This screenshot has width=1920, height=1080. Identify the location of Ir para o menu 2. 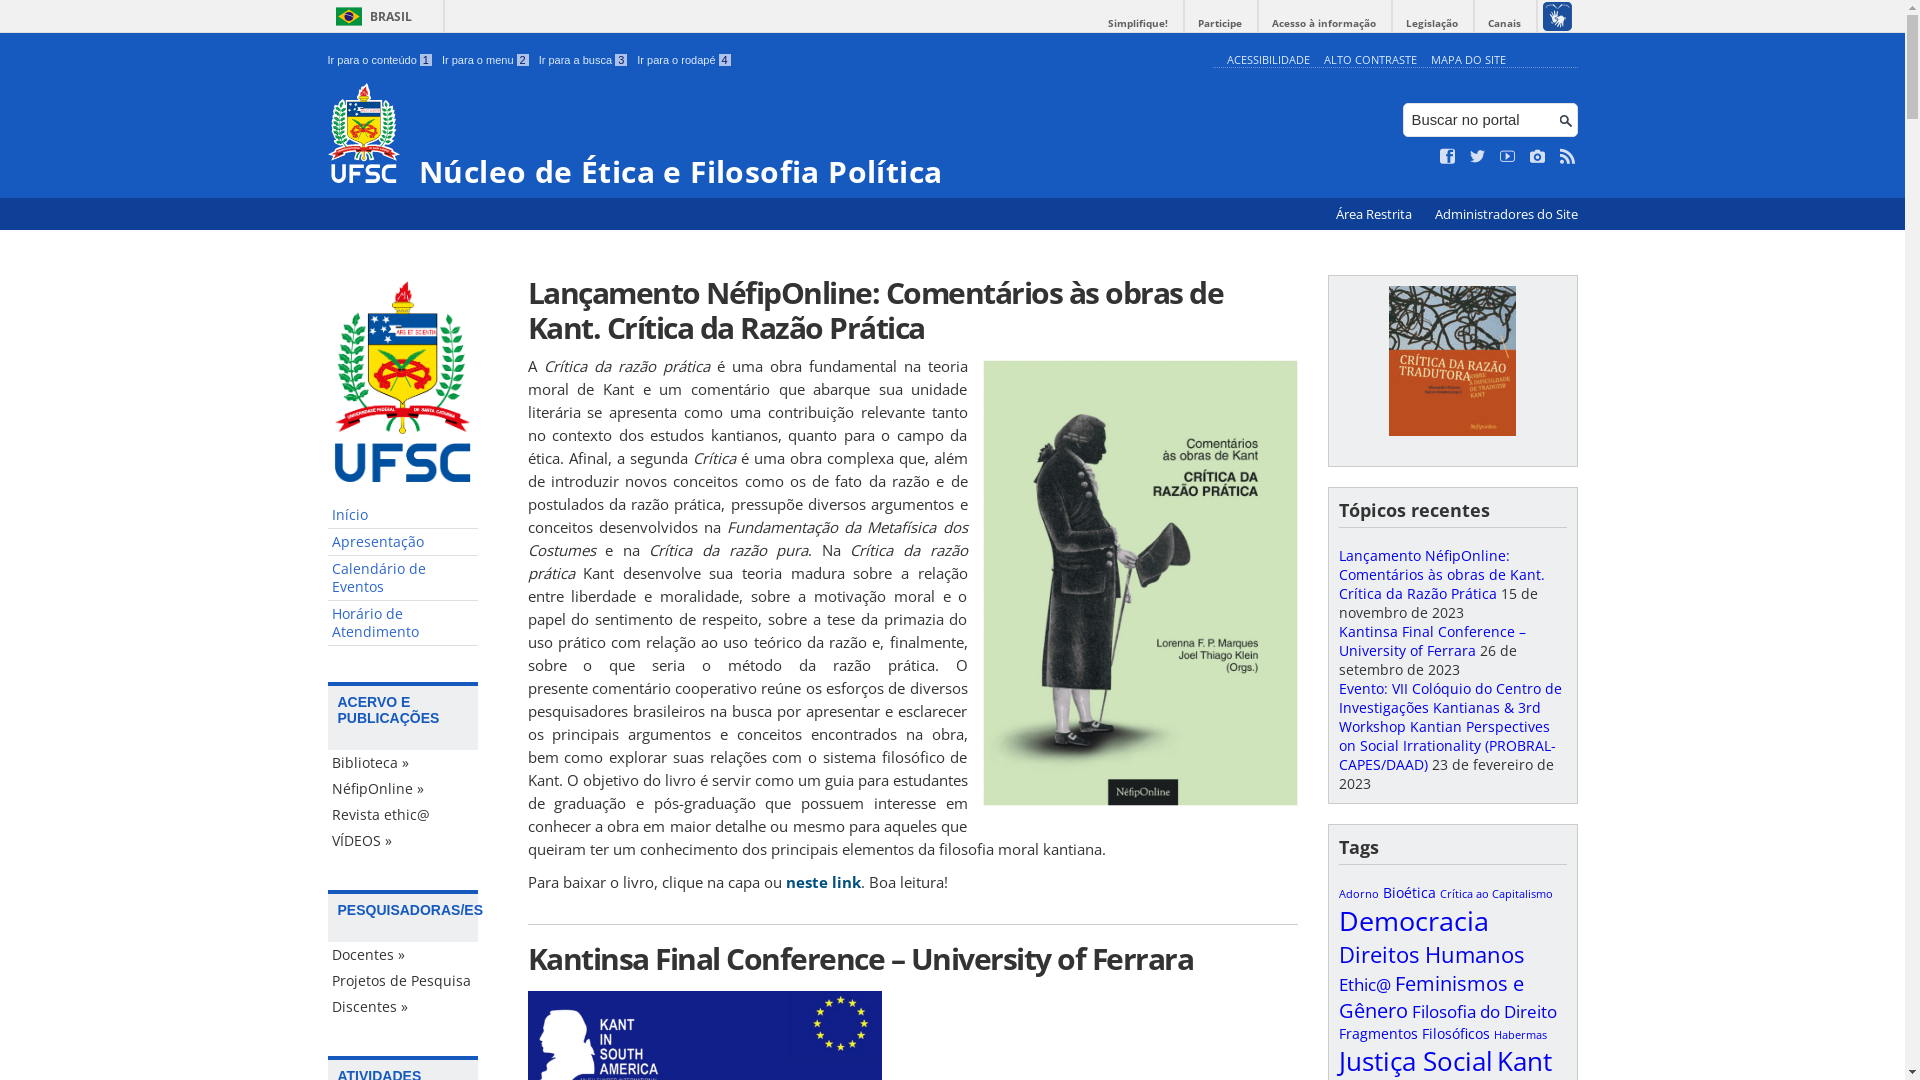
(486, 60).